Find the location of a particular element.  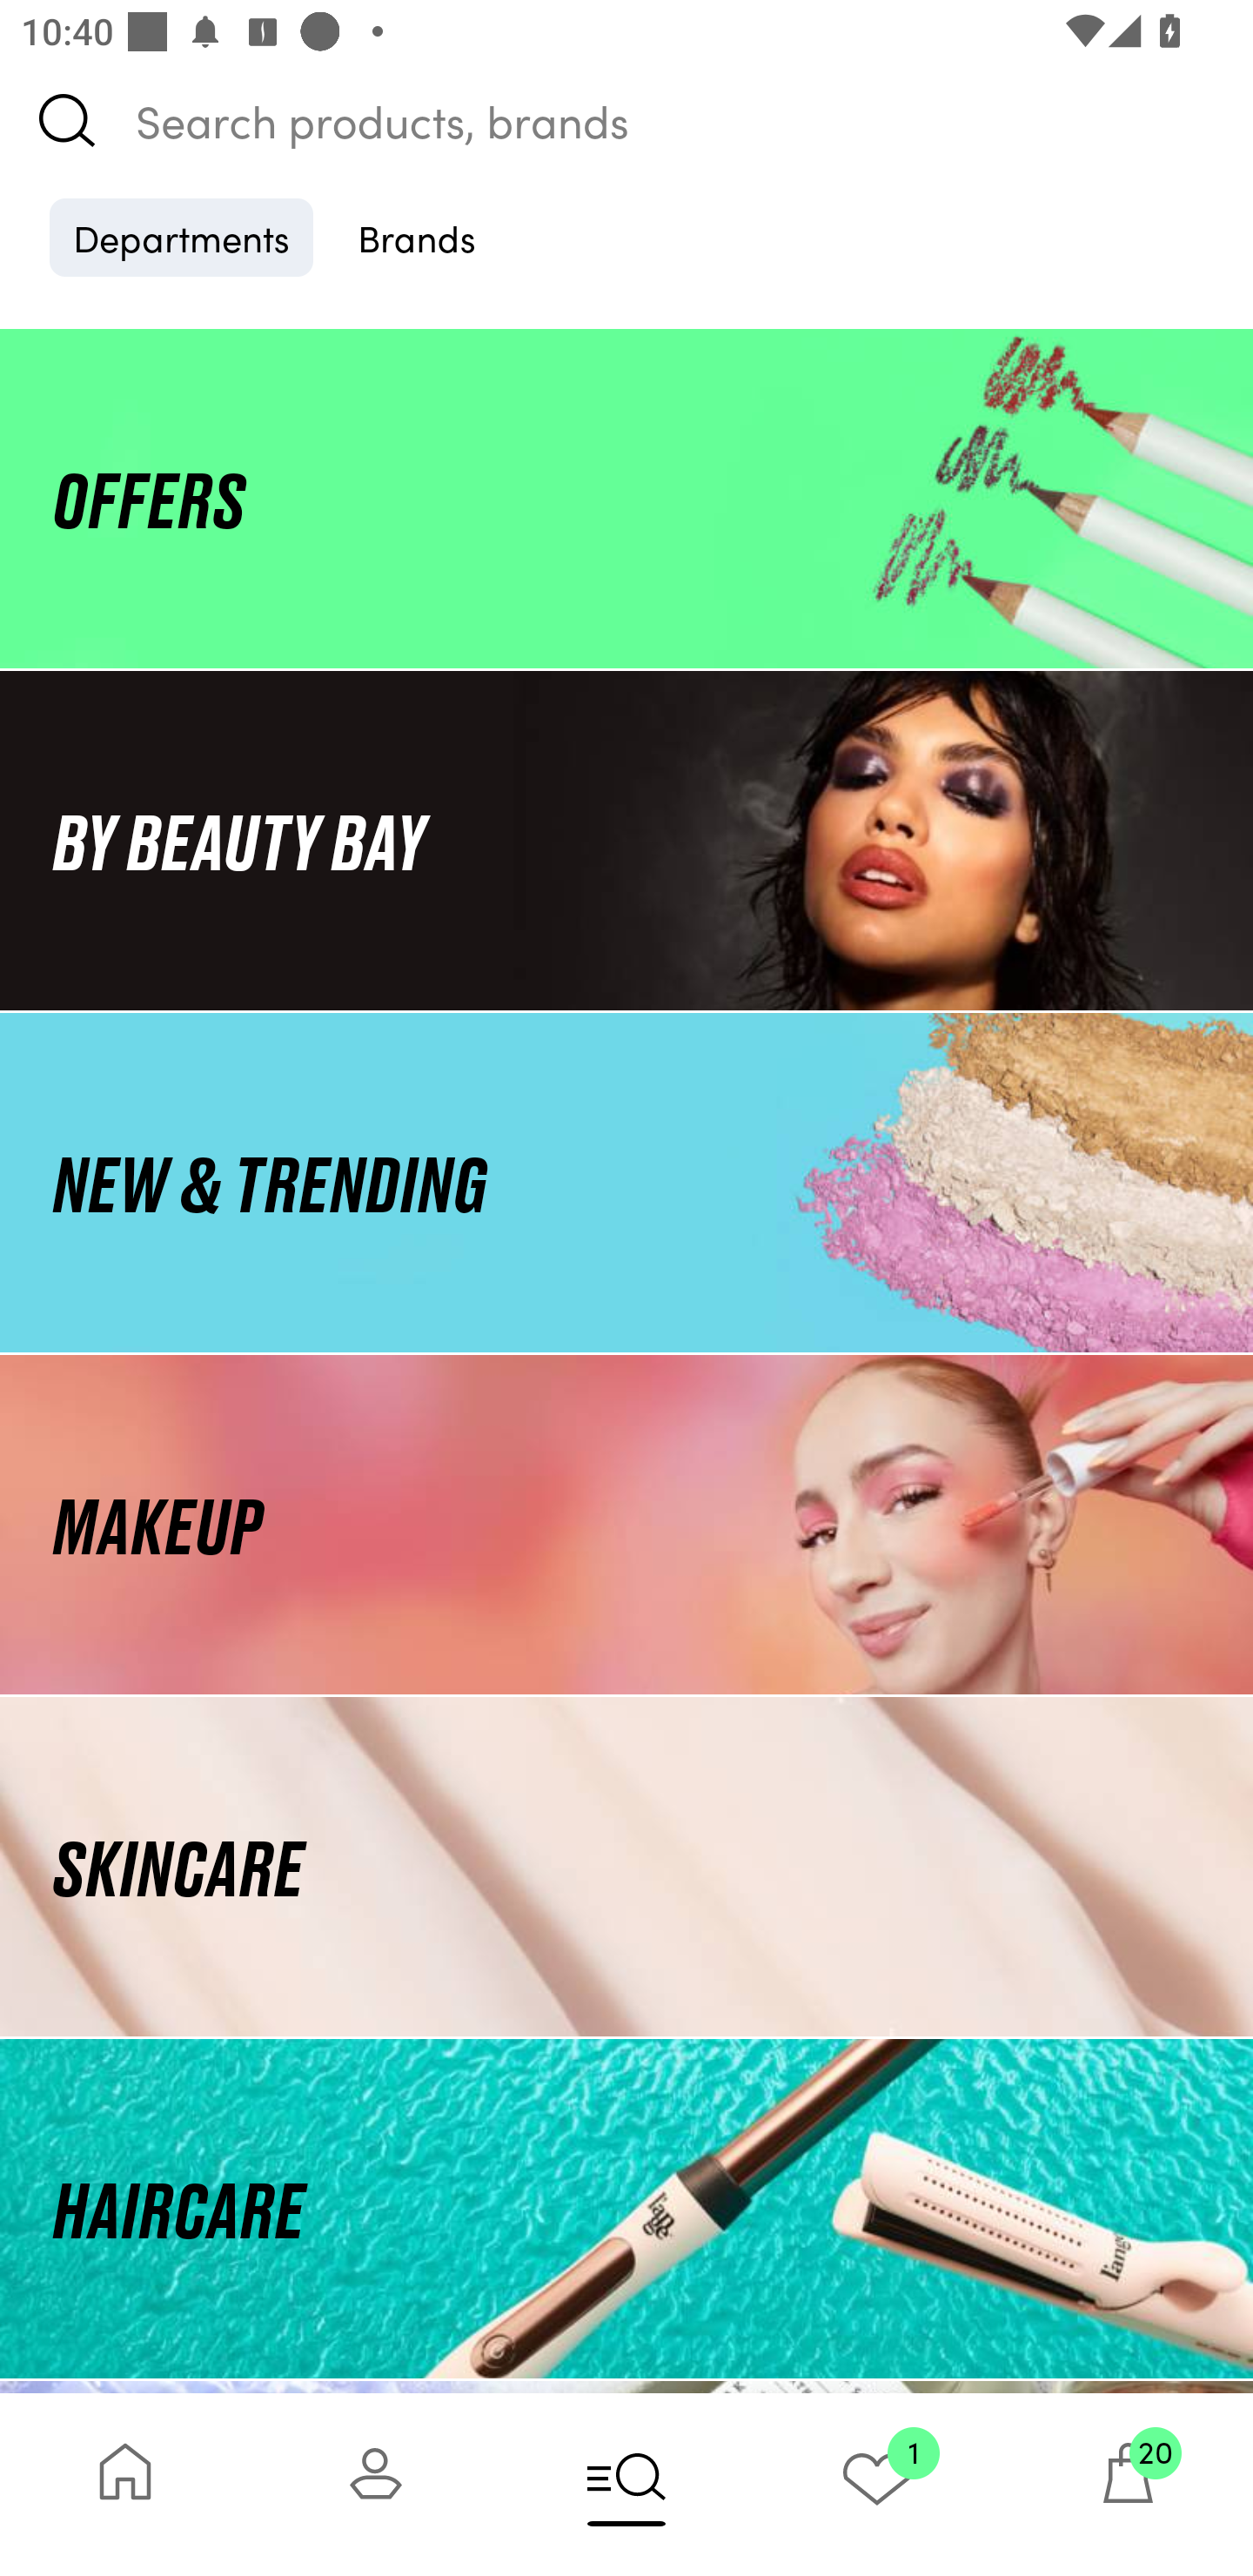

20 is located at coordinates (1128, 2484).